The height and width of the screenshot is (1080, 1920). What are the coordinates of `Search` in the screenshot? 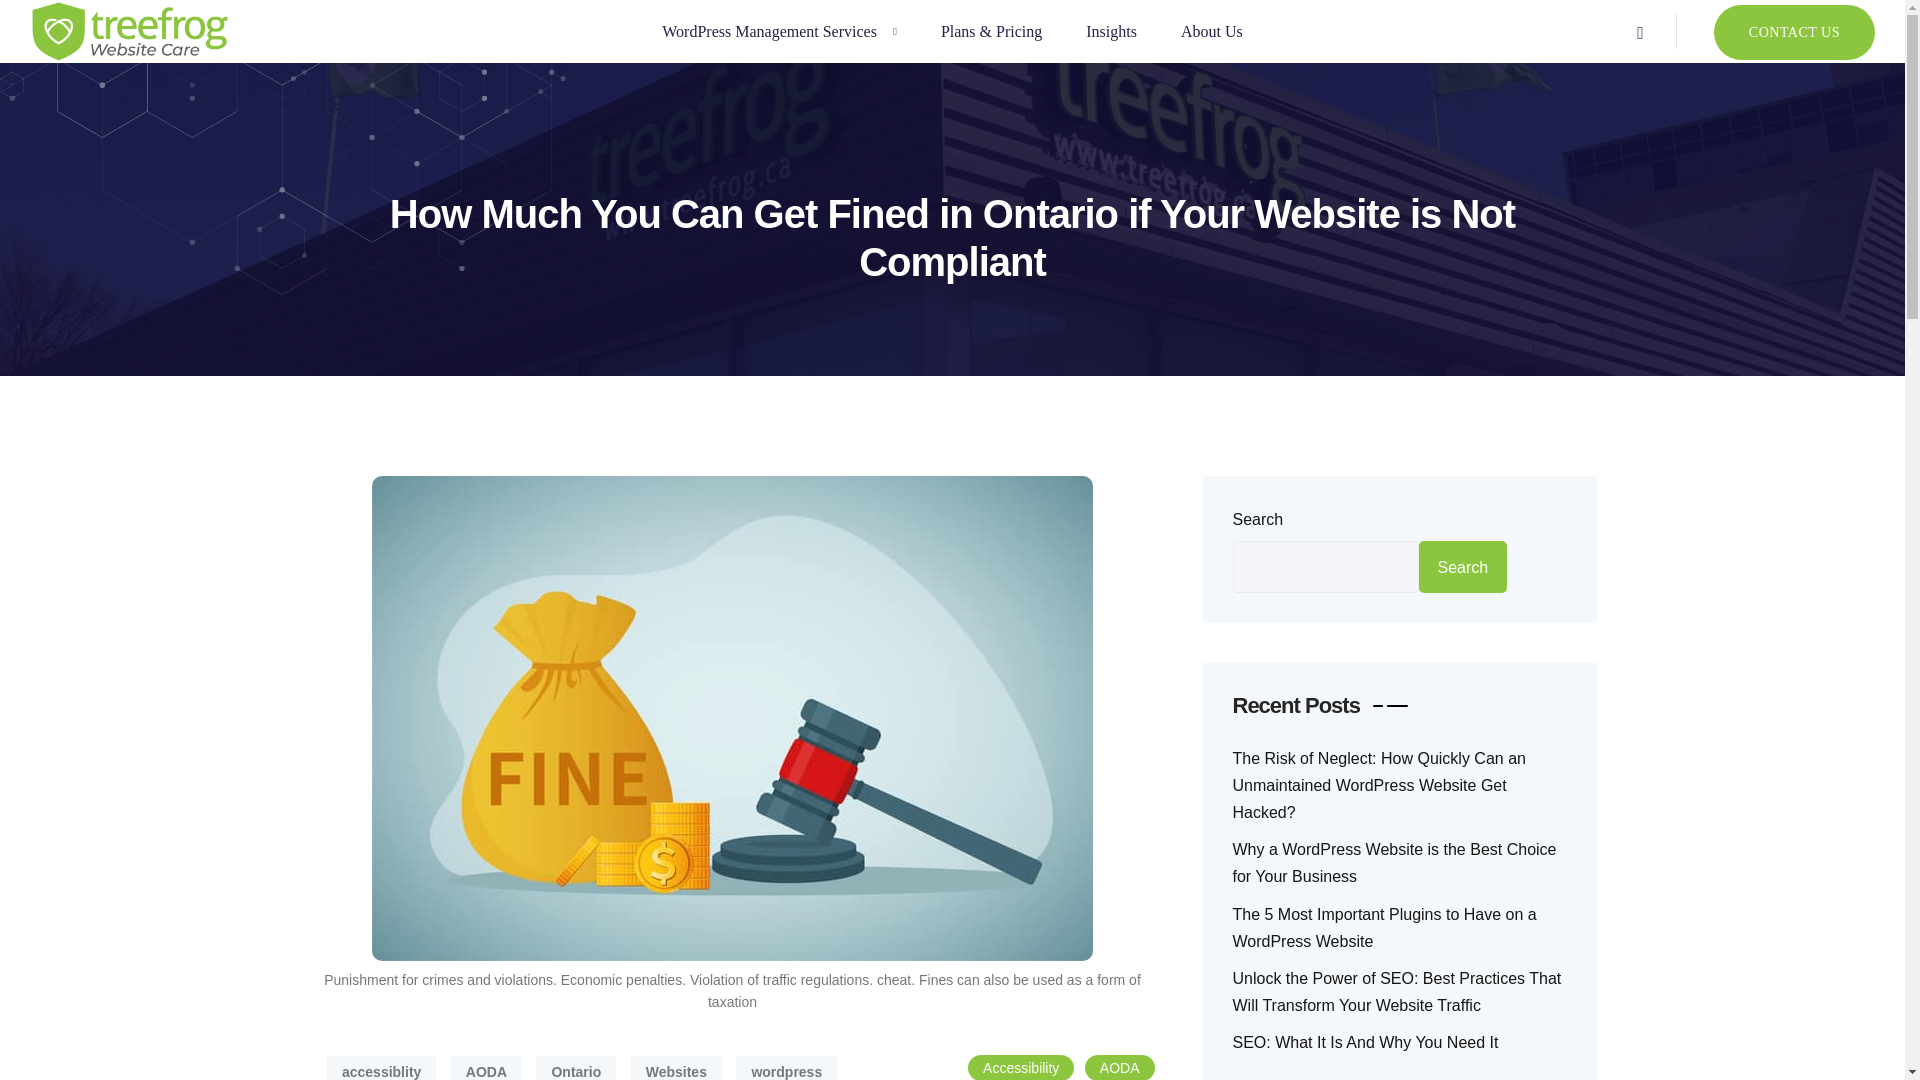 It's located at (1462, 566).